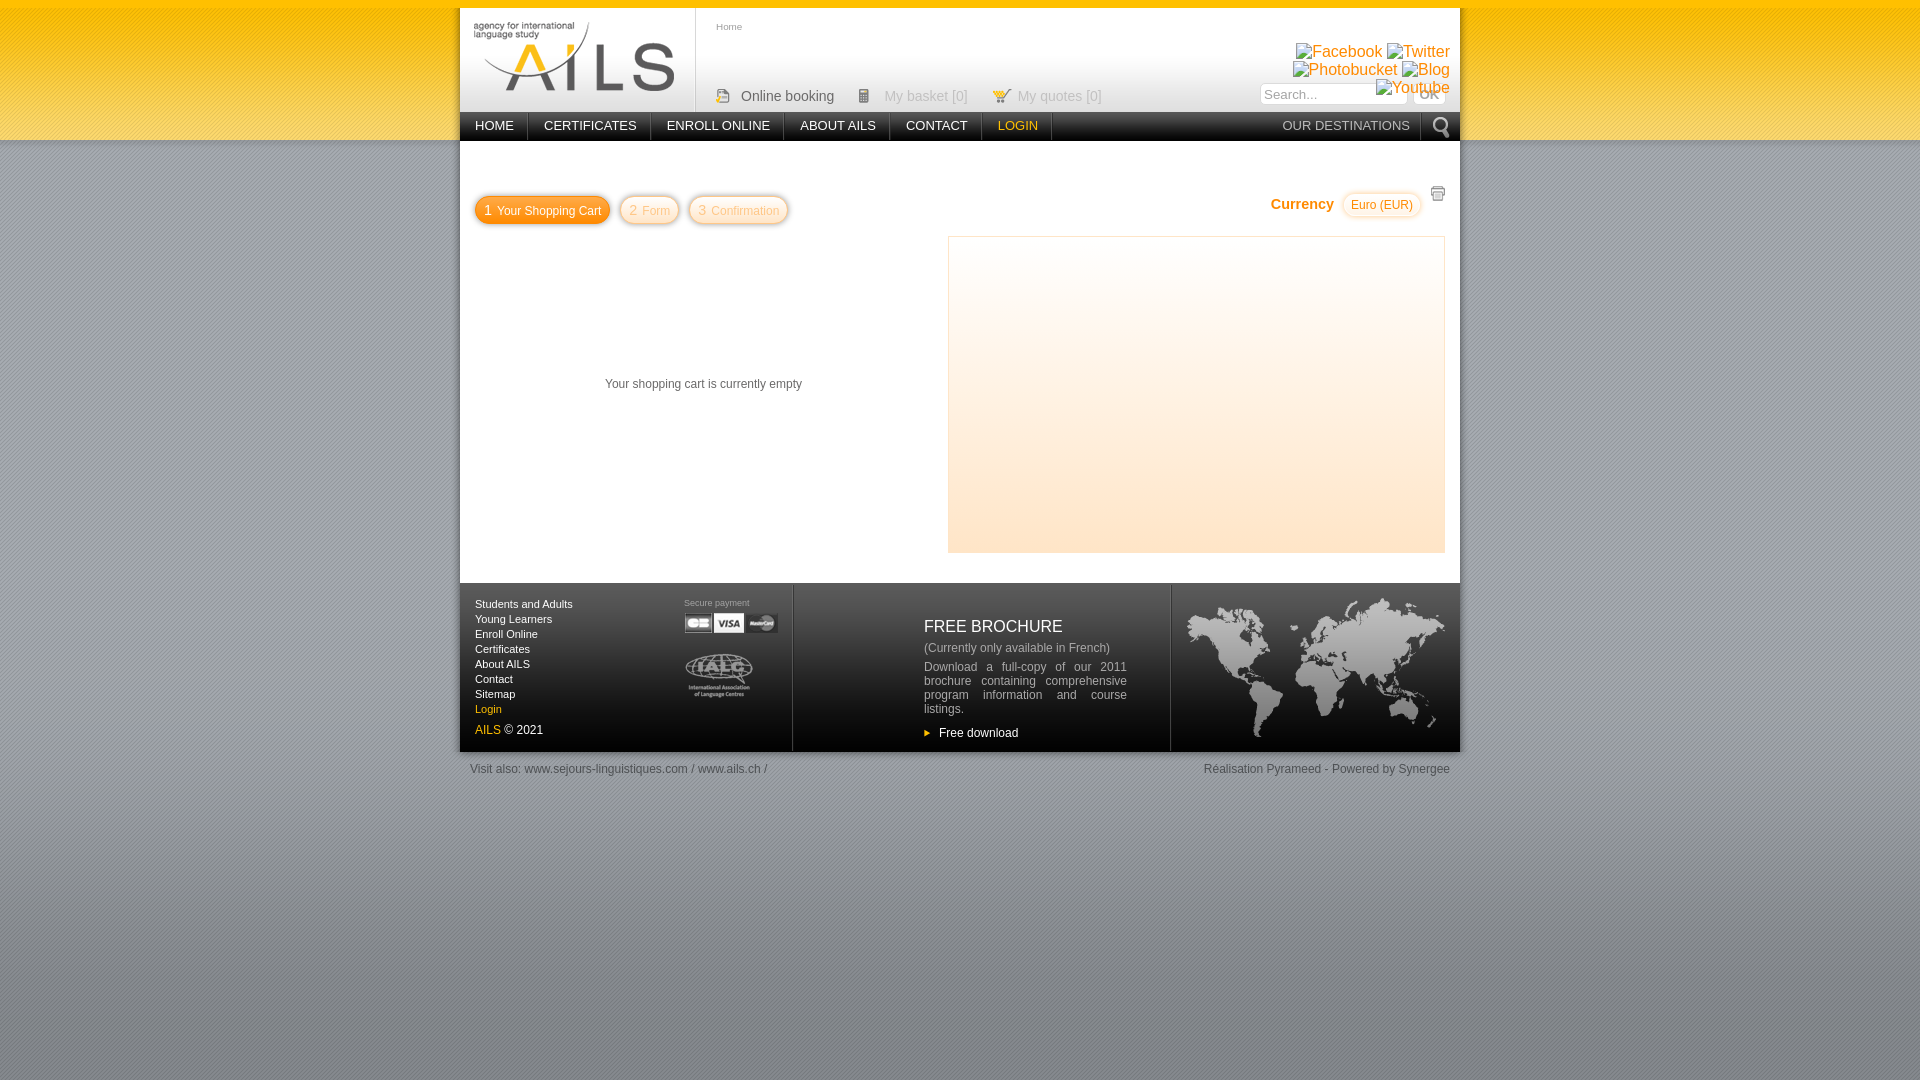  I want to click on www.ails.ch, so click(730, 769).